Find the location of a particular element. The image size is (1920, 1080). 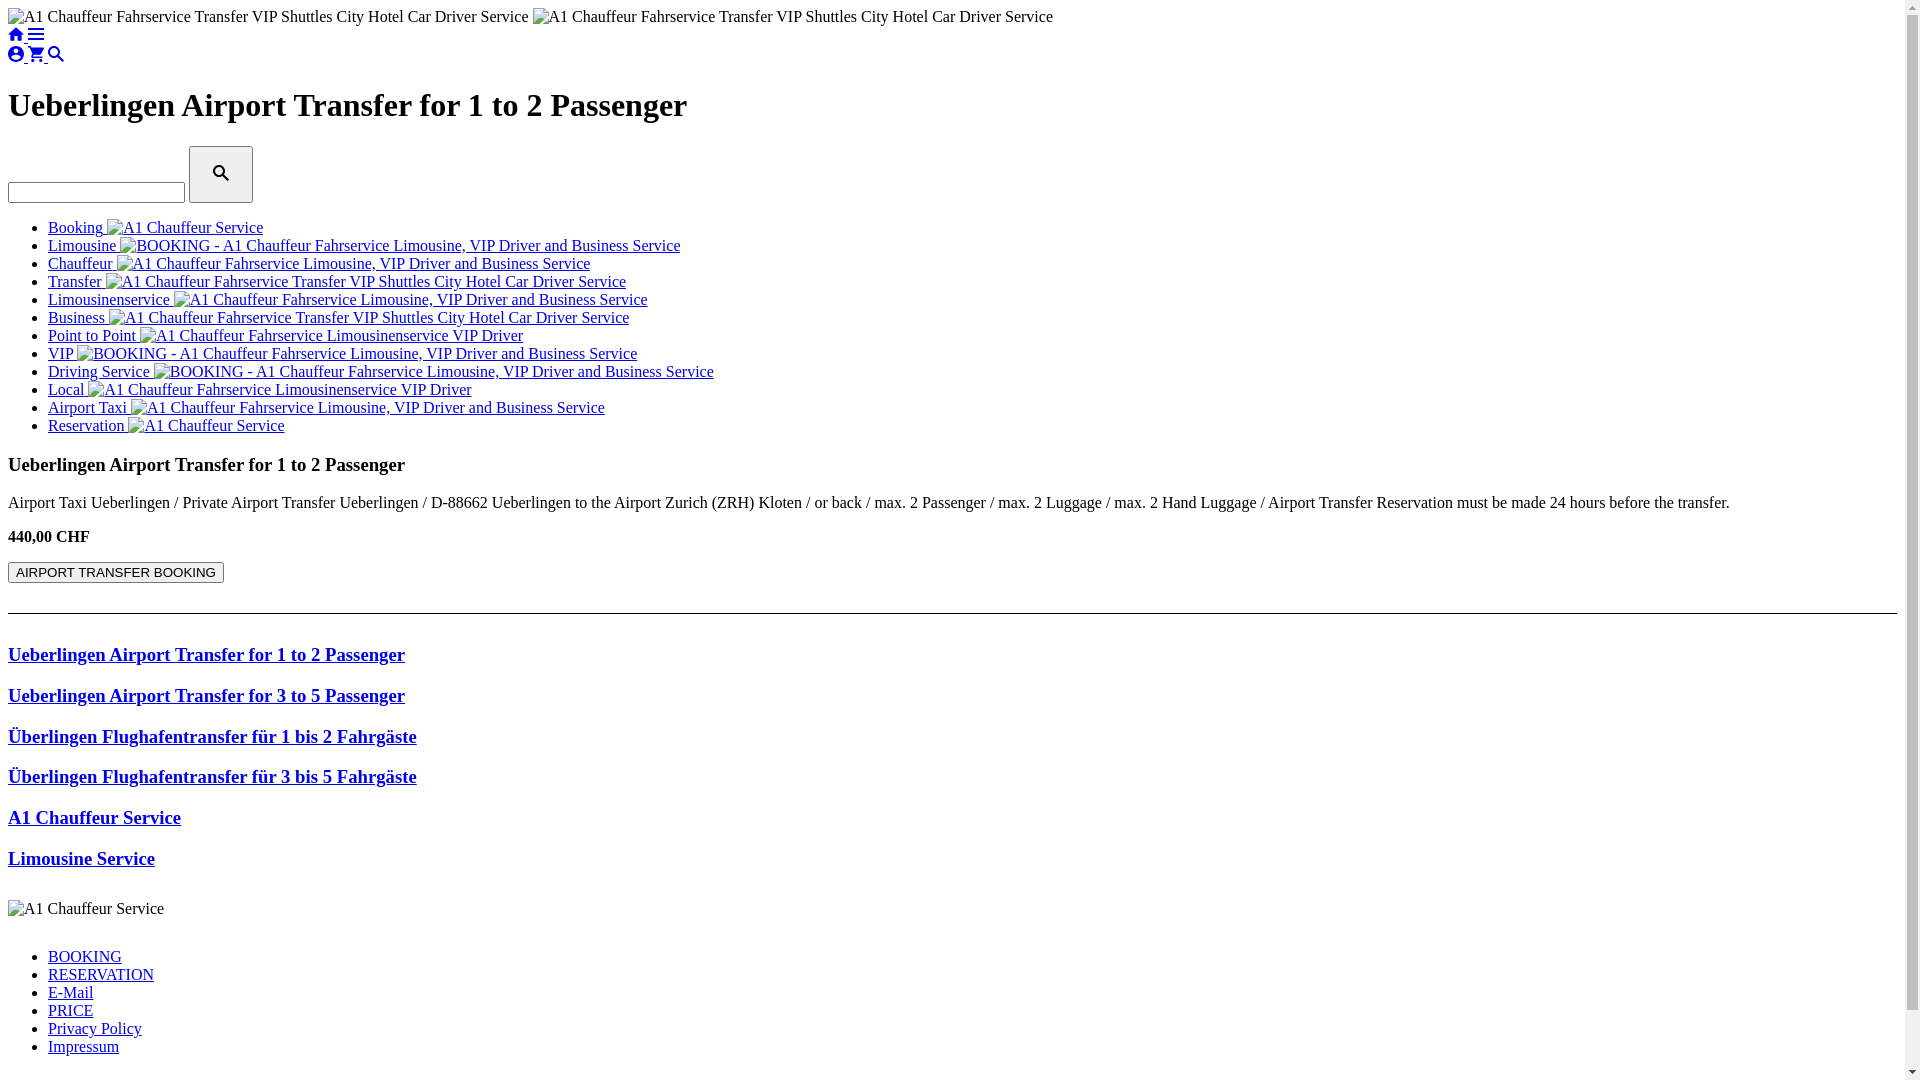

Transfer is located at coordinates (337, 282).